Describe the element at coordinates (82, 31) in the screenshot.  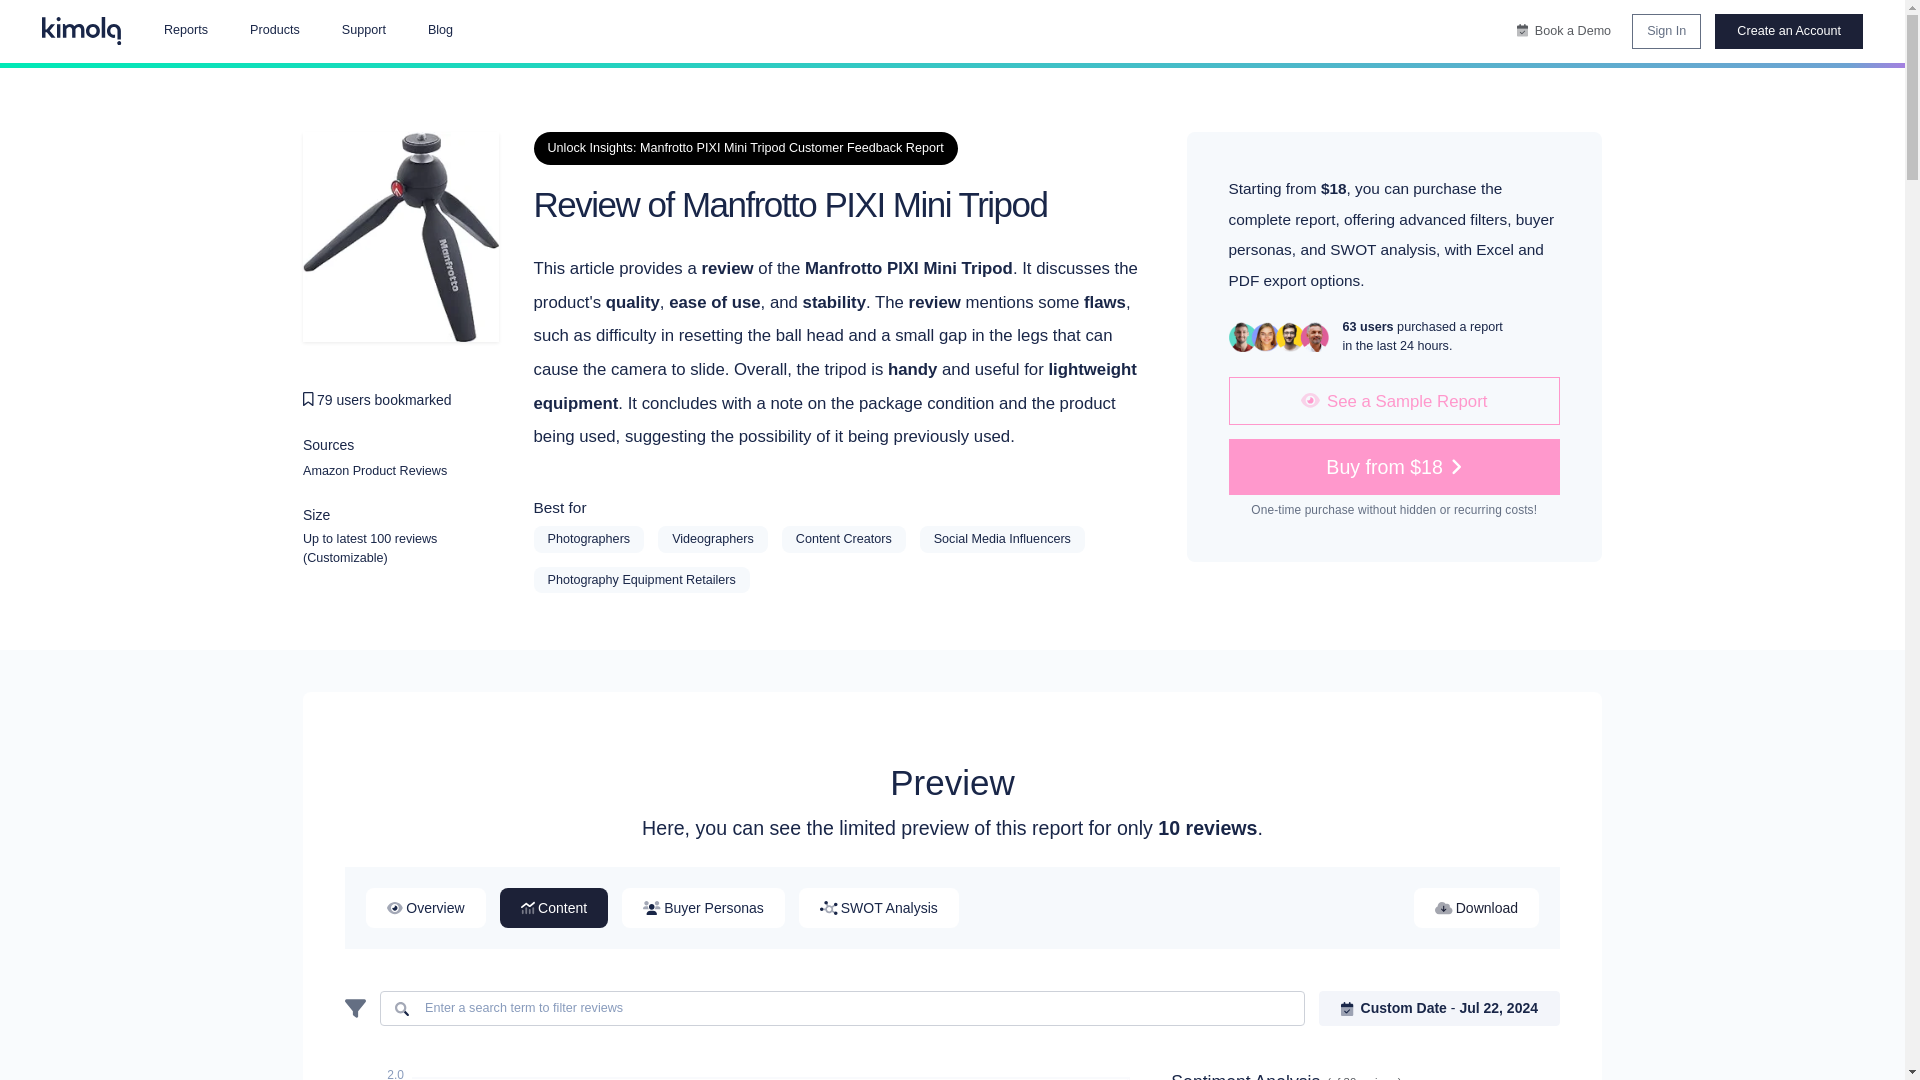
I see `Kimola` at that location.